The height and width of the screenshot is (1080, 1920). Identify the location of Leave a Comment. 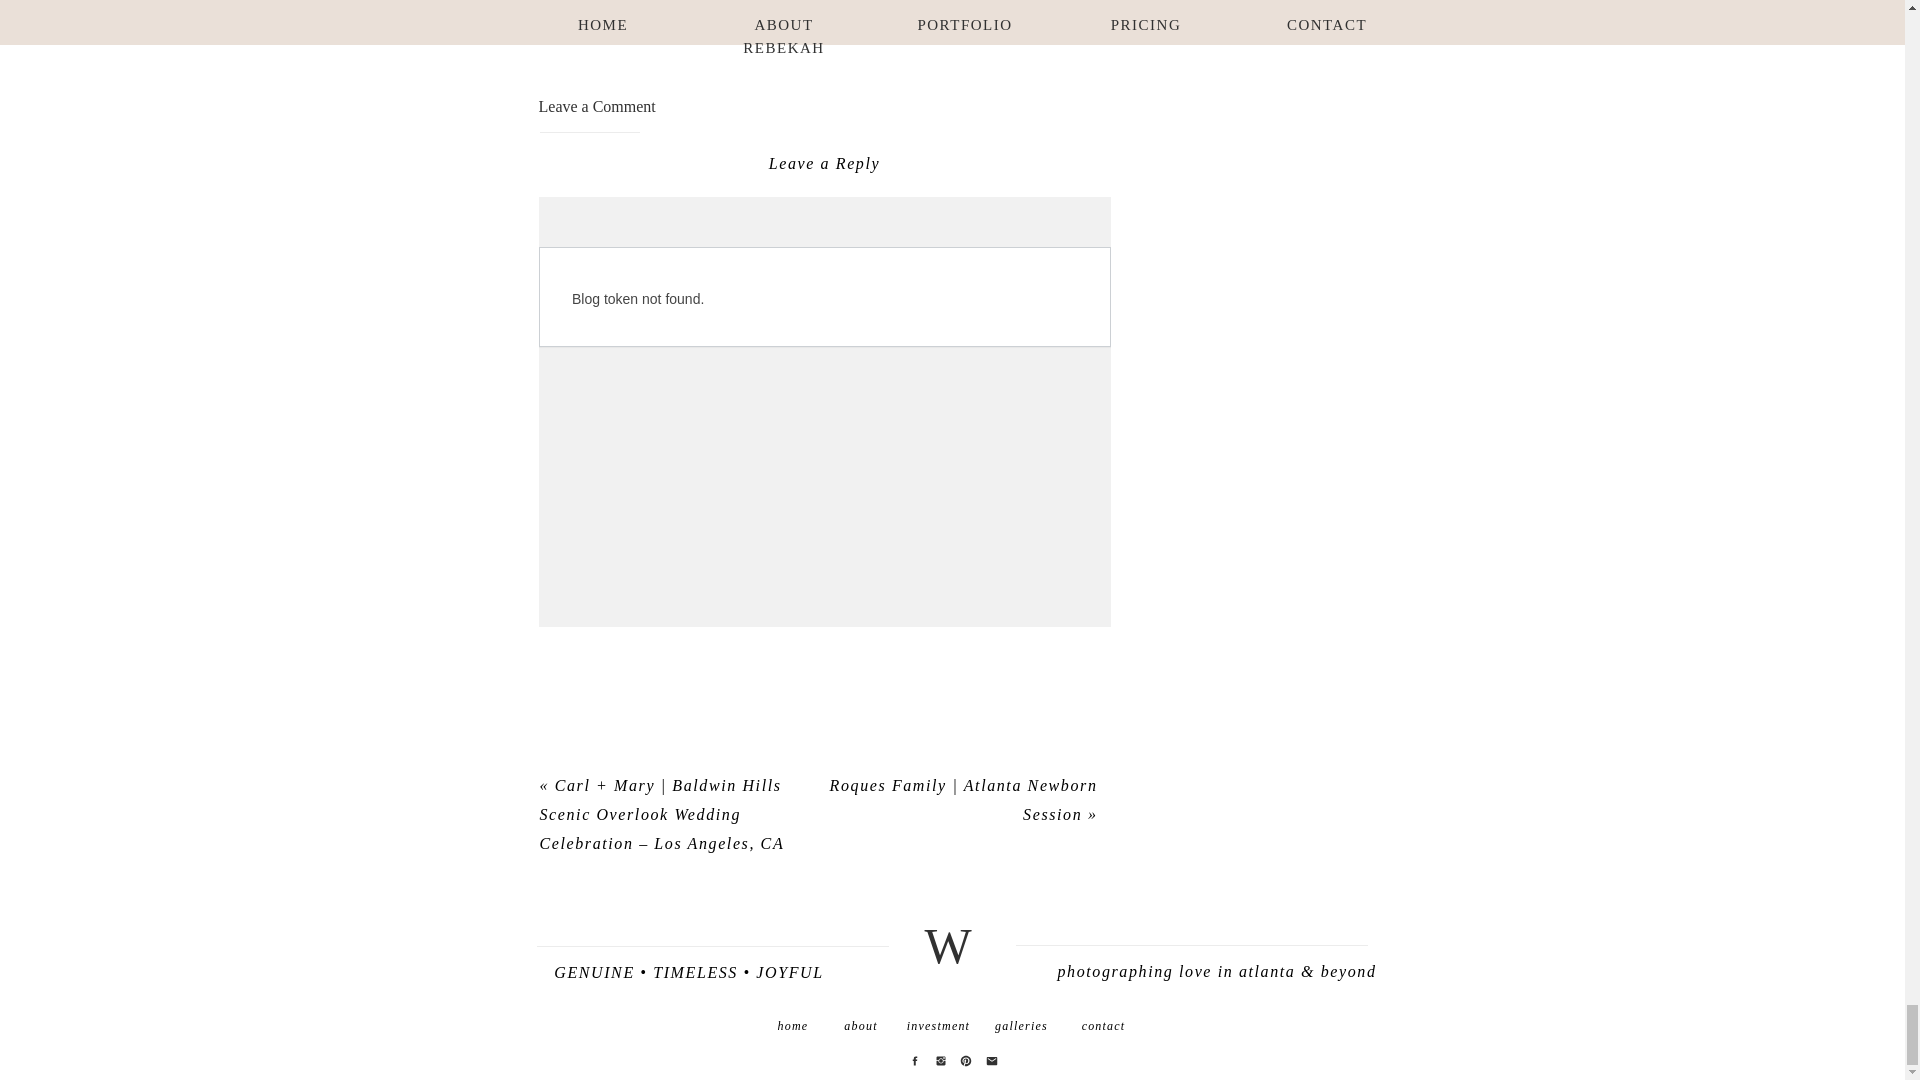
(596, 106).